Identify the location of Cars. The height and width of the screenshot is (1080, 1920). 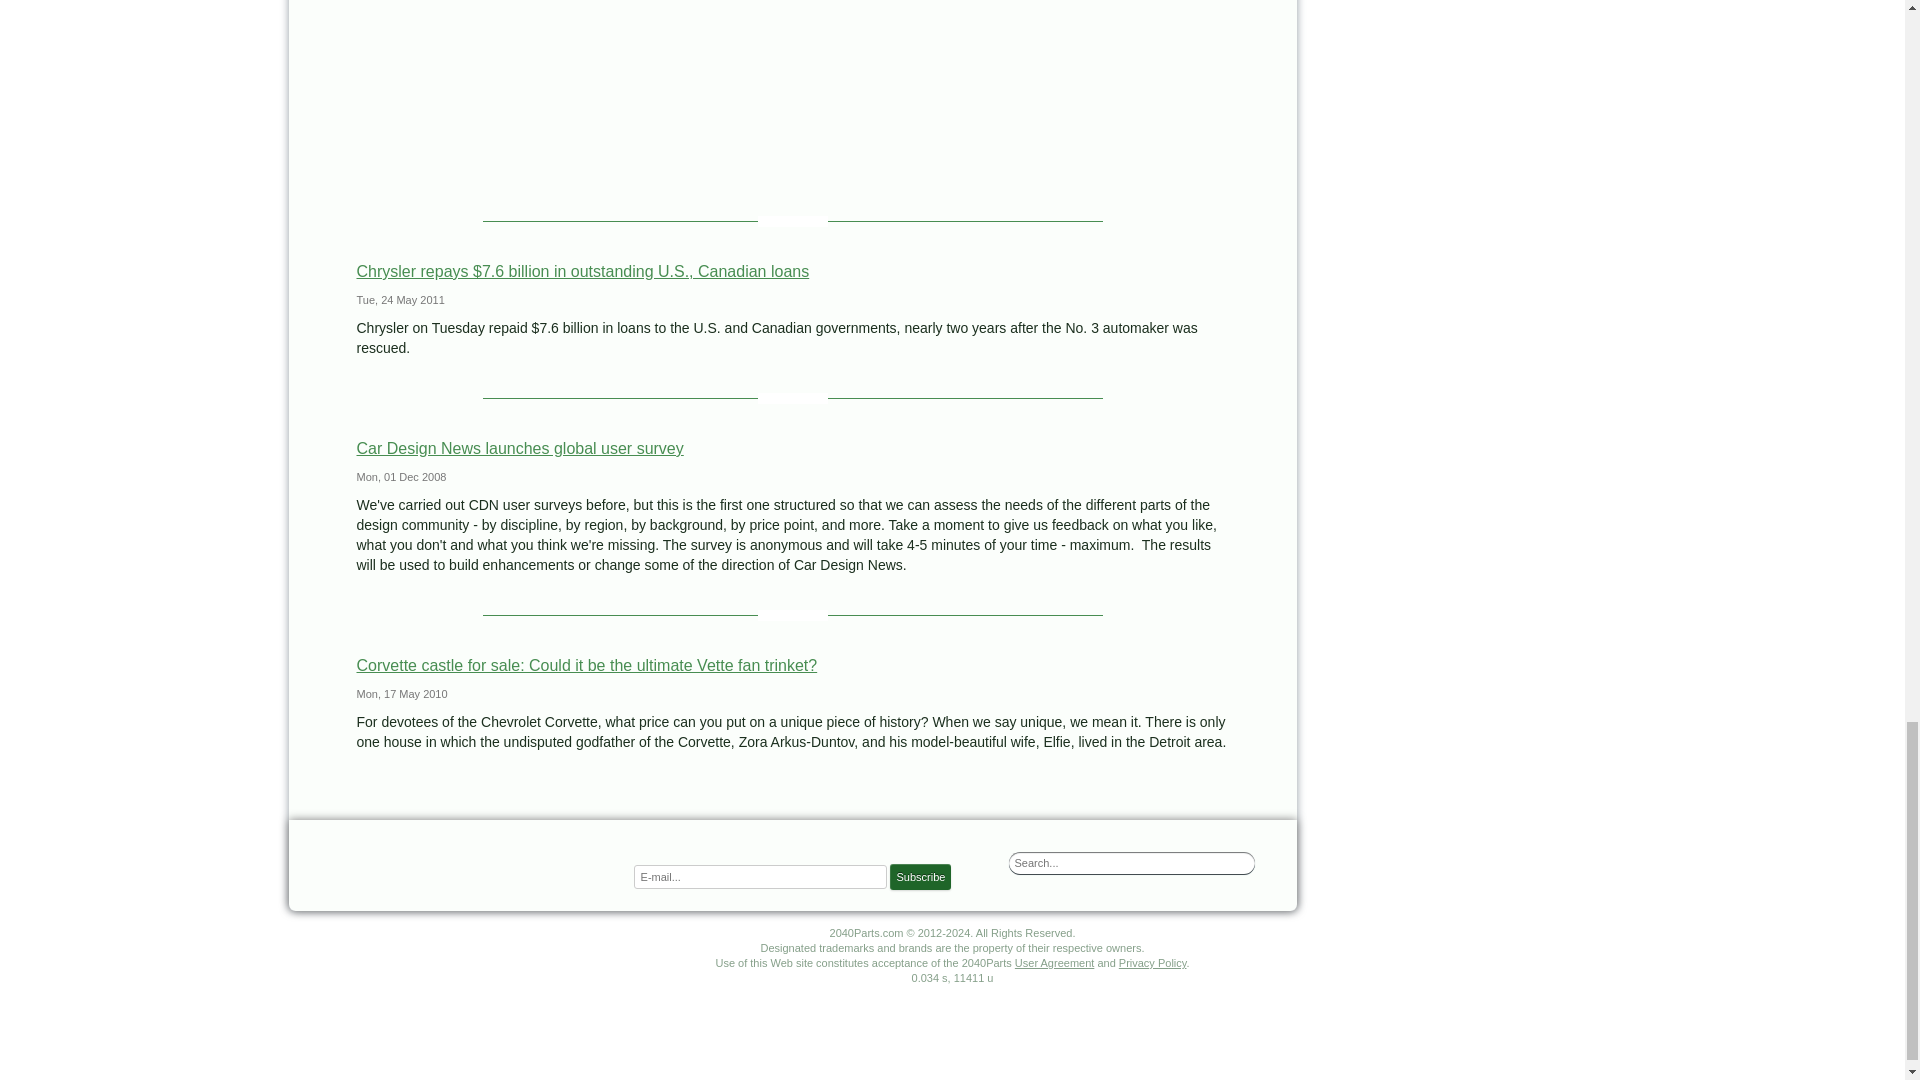
(462, 862).